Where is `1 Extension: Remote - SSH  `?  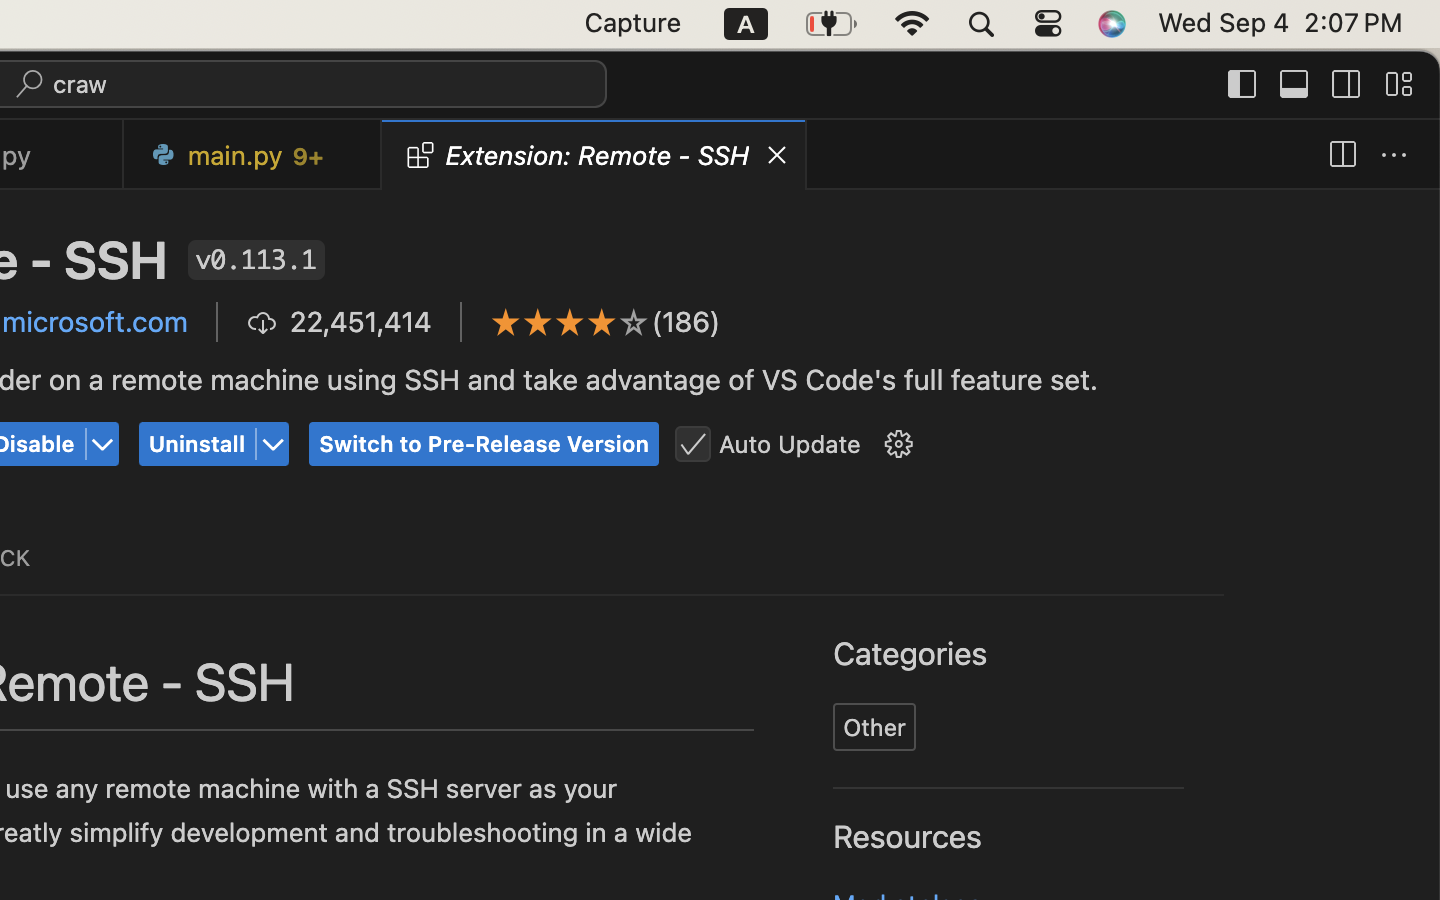
1 Extension: Remote - SSH   is located at coordinates (577, 155).